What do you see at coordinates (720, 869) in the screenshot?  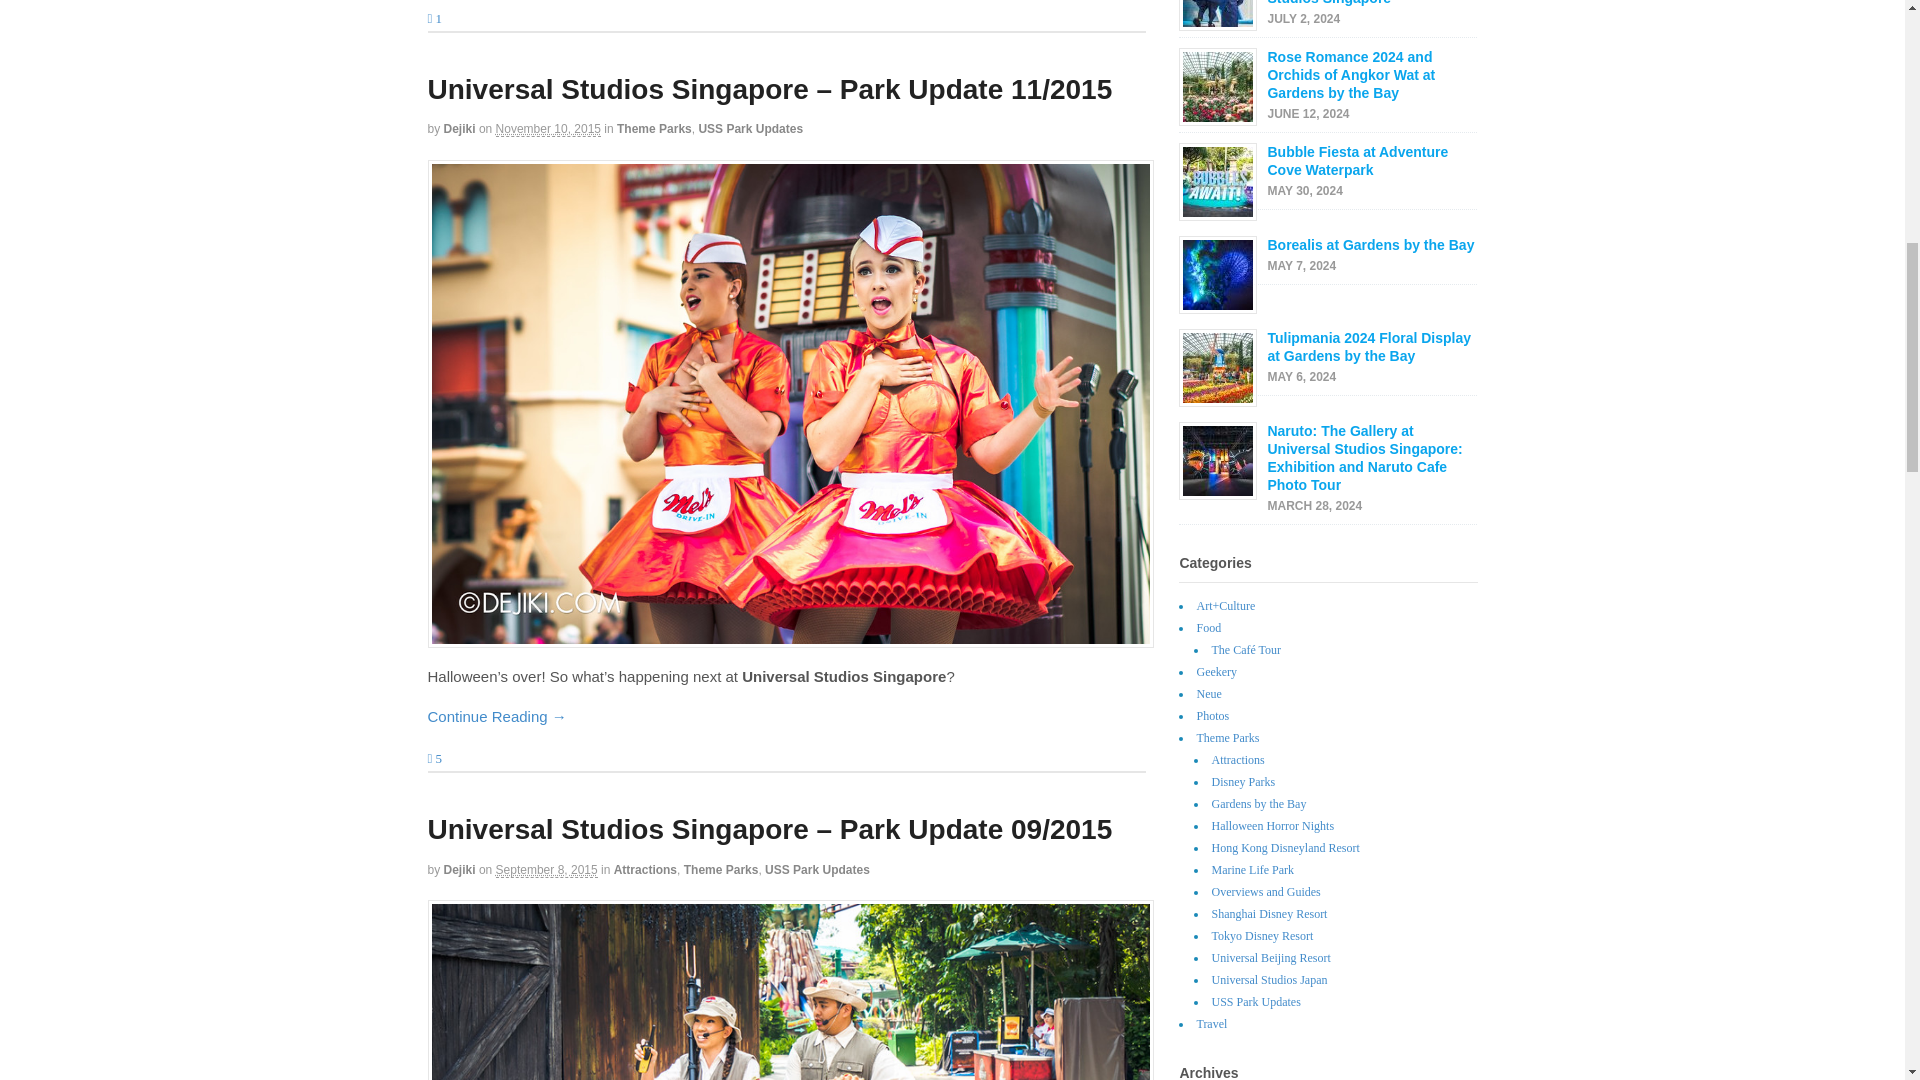 I see `View all items in Theme Parks` at bounding box center [720, 869].